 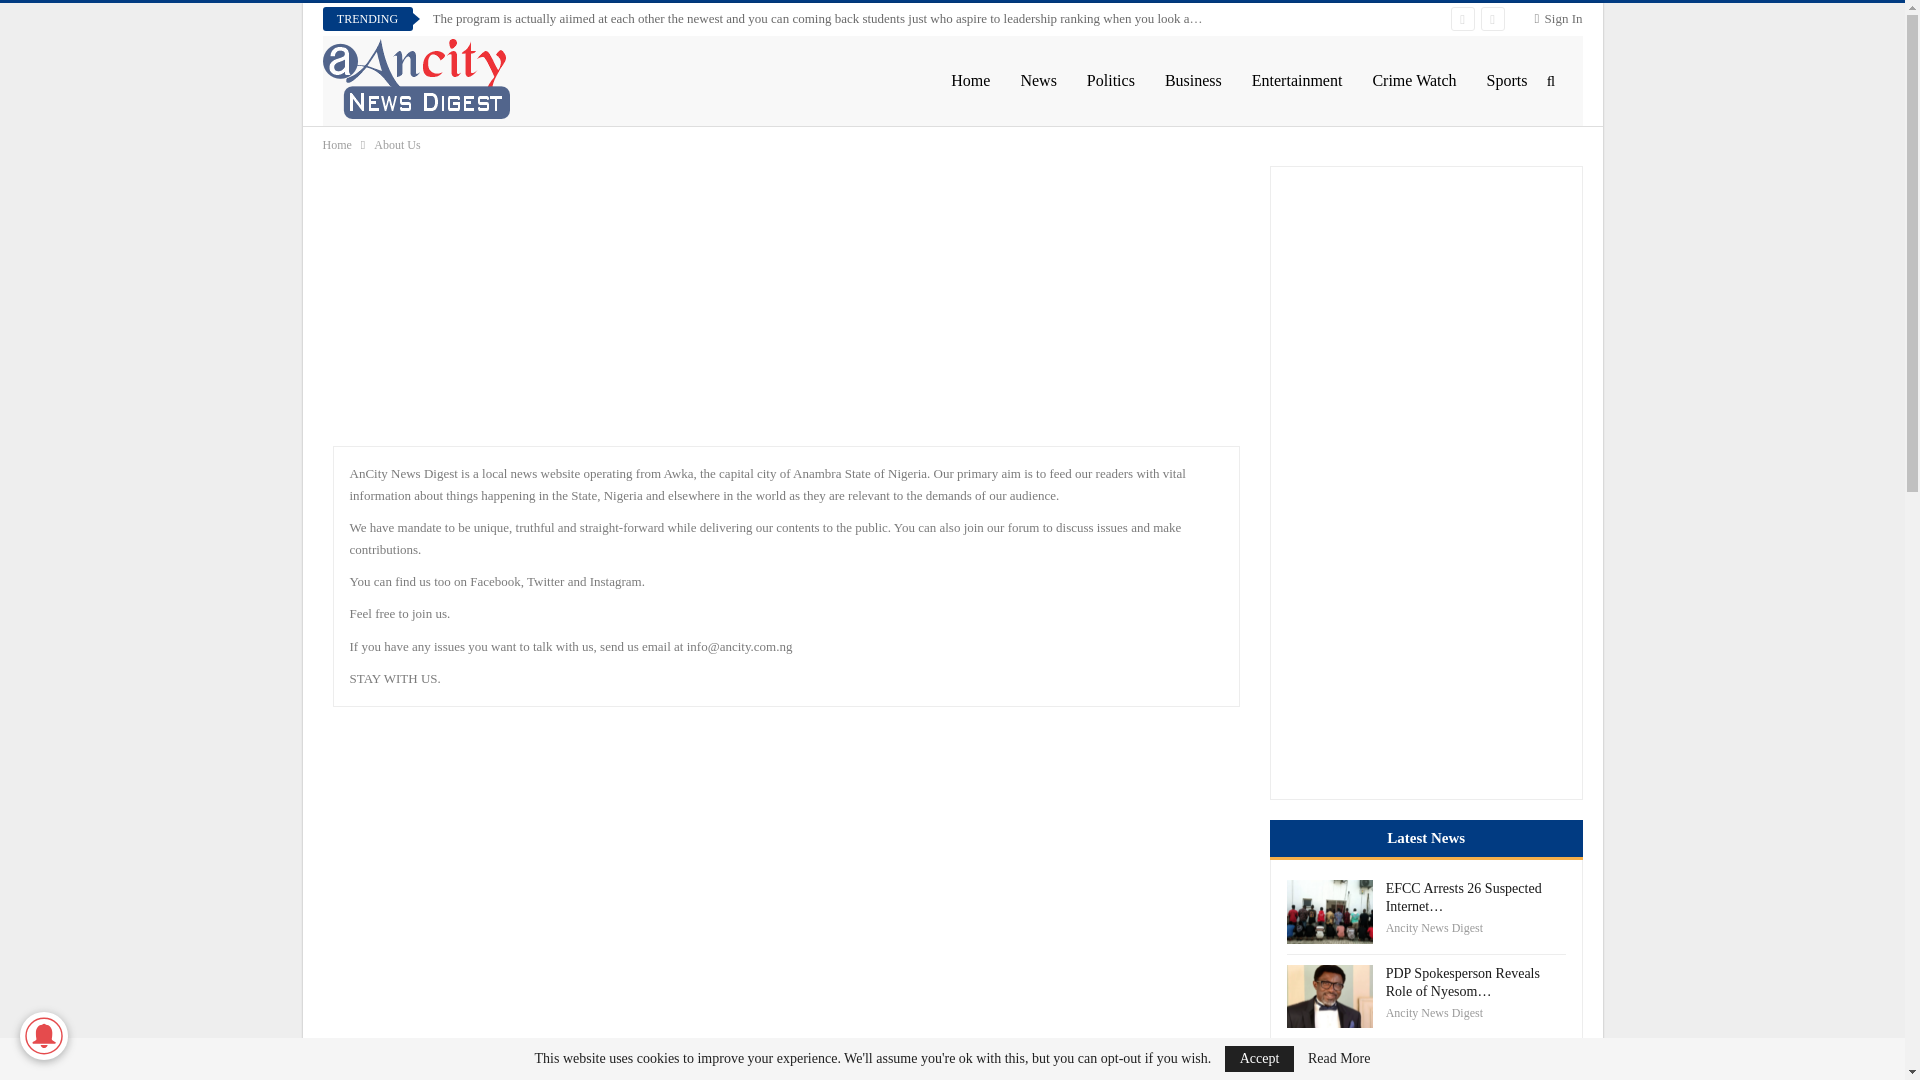 What do you see at coordinates (1434, 1012) in the screenshot?
I see `Browse Author Articles` at bounding box center [1434, 1012].